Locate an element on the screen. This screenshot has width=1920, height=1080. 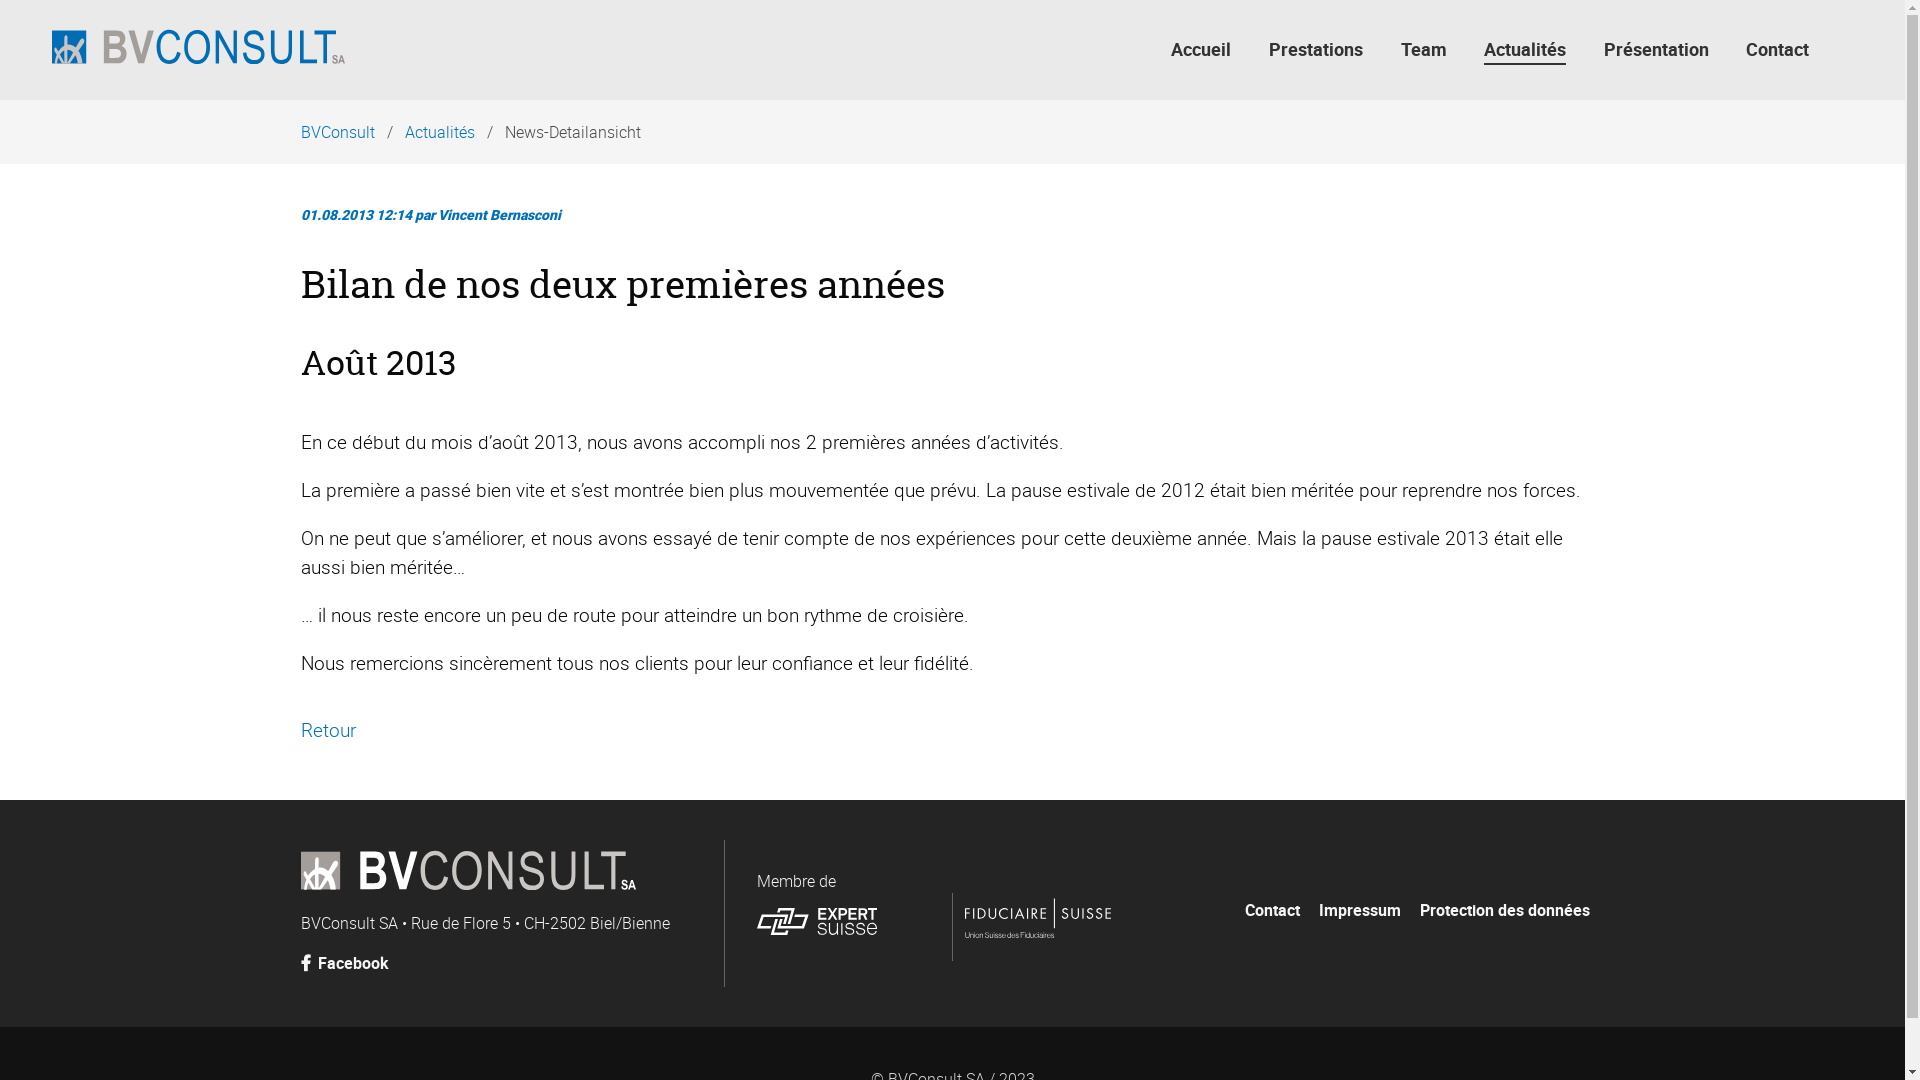
Team is located at coordinates (1431, 50).